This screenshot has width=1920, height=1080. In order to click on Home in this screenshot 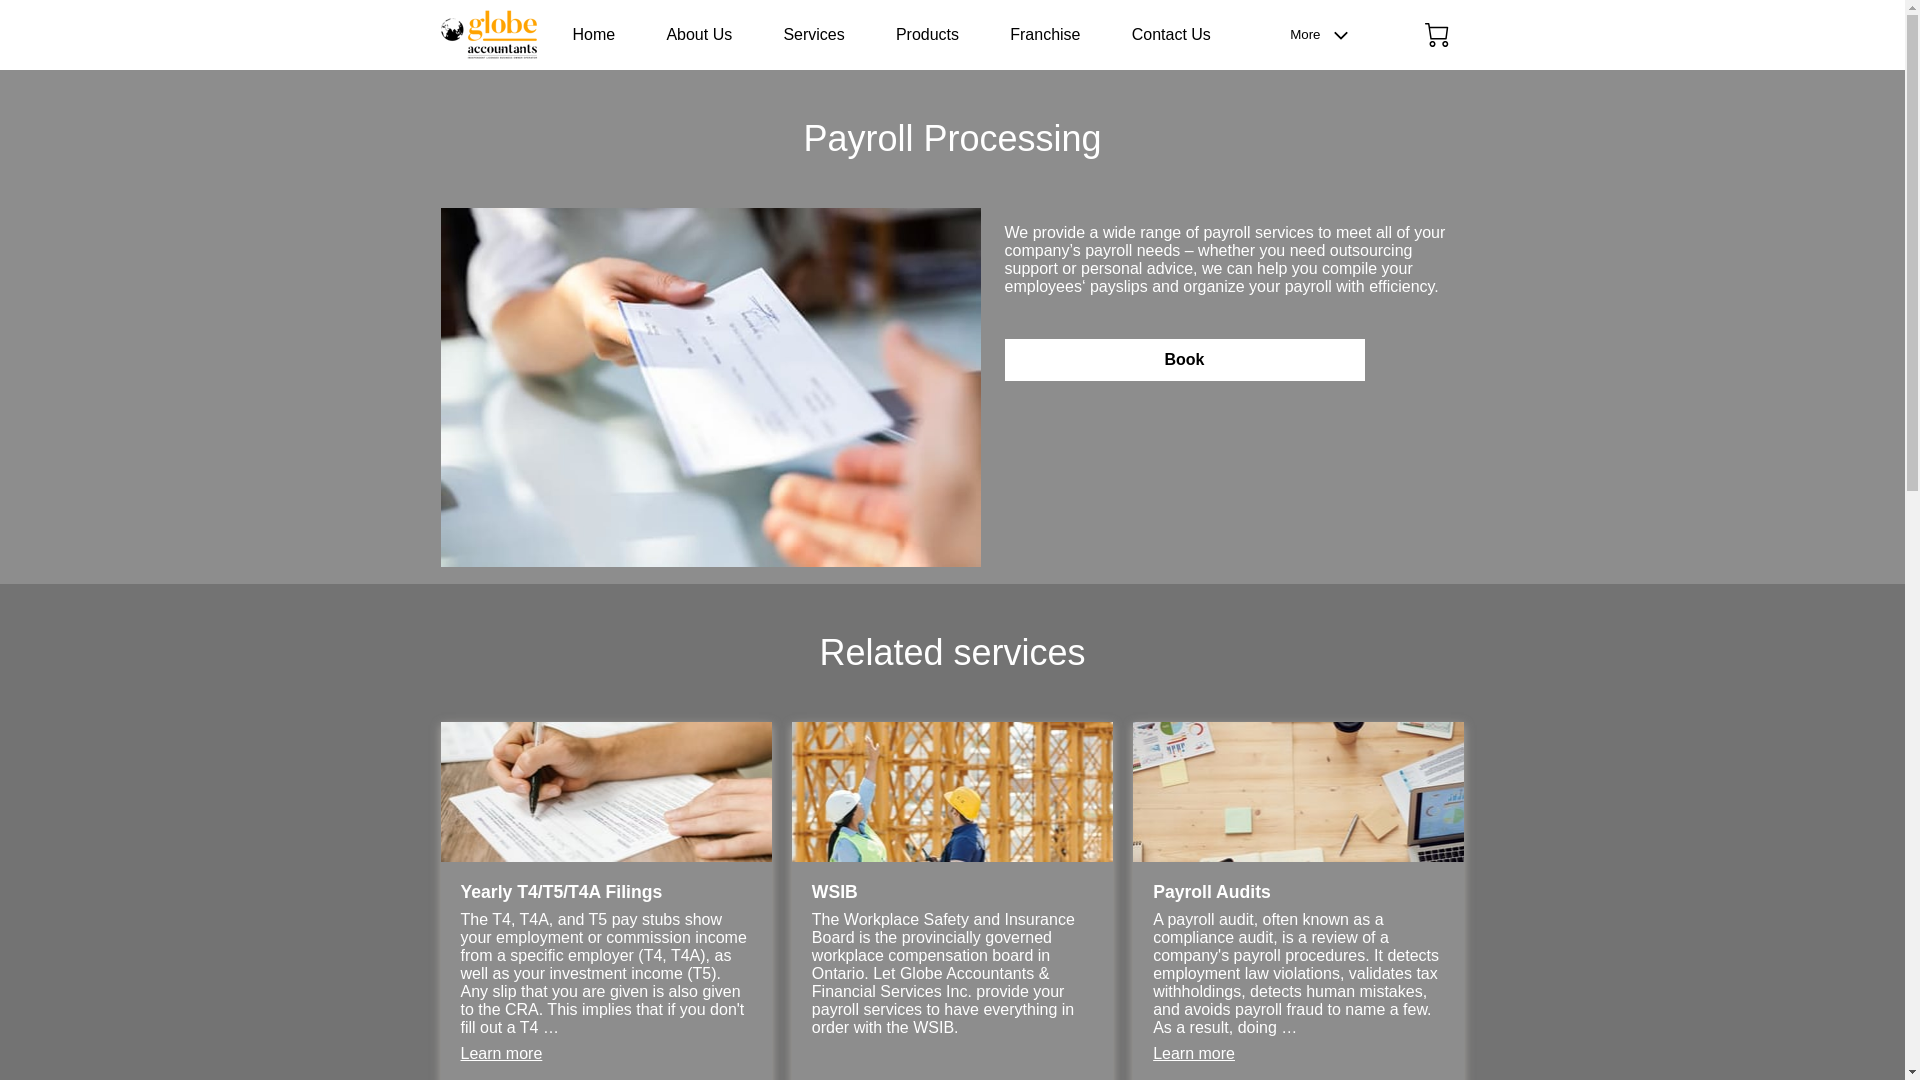, I will do `click(593, 34)`.